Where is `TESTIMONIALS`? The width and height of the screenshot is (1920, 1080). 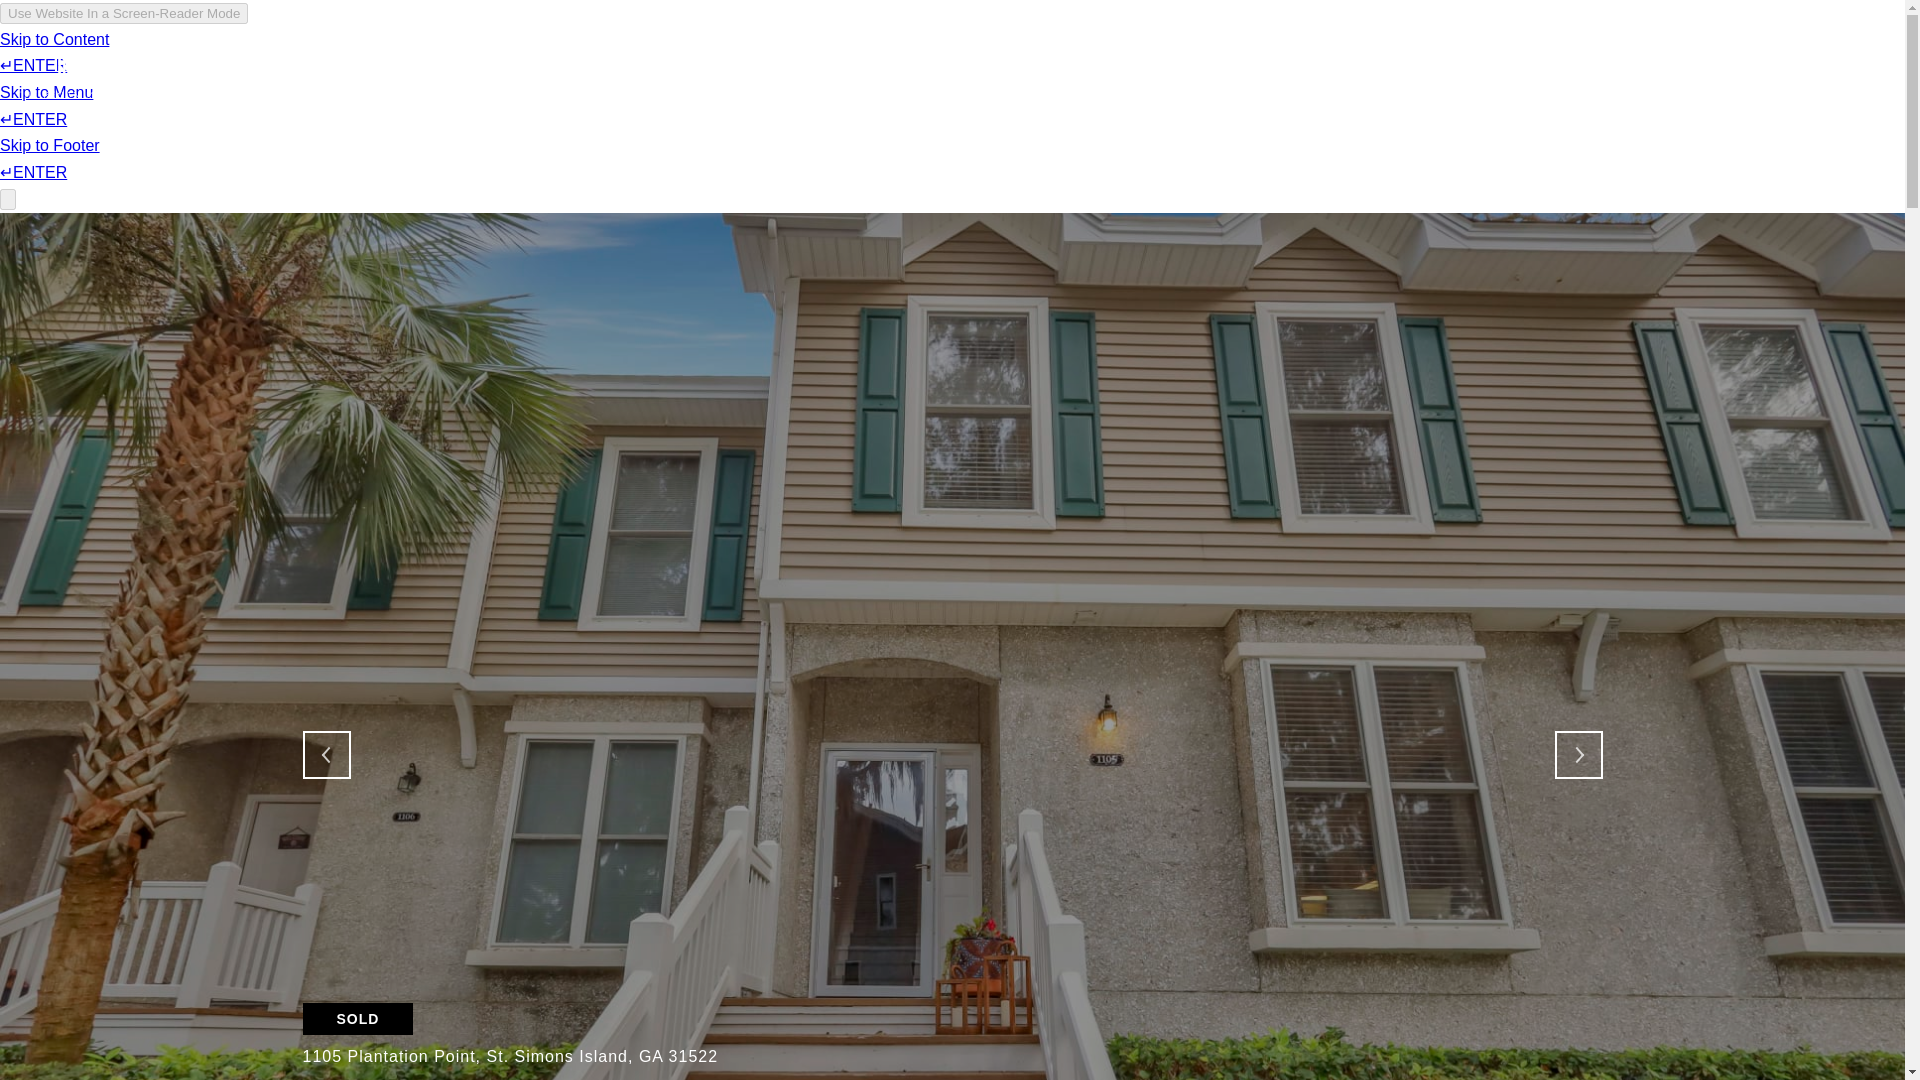 TESTIMONIALS is located at coordinates (1251, 74).